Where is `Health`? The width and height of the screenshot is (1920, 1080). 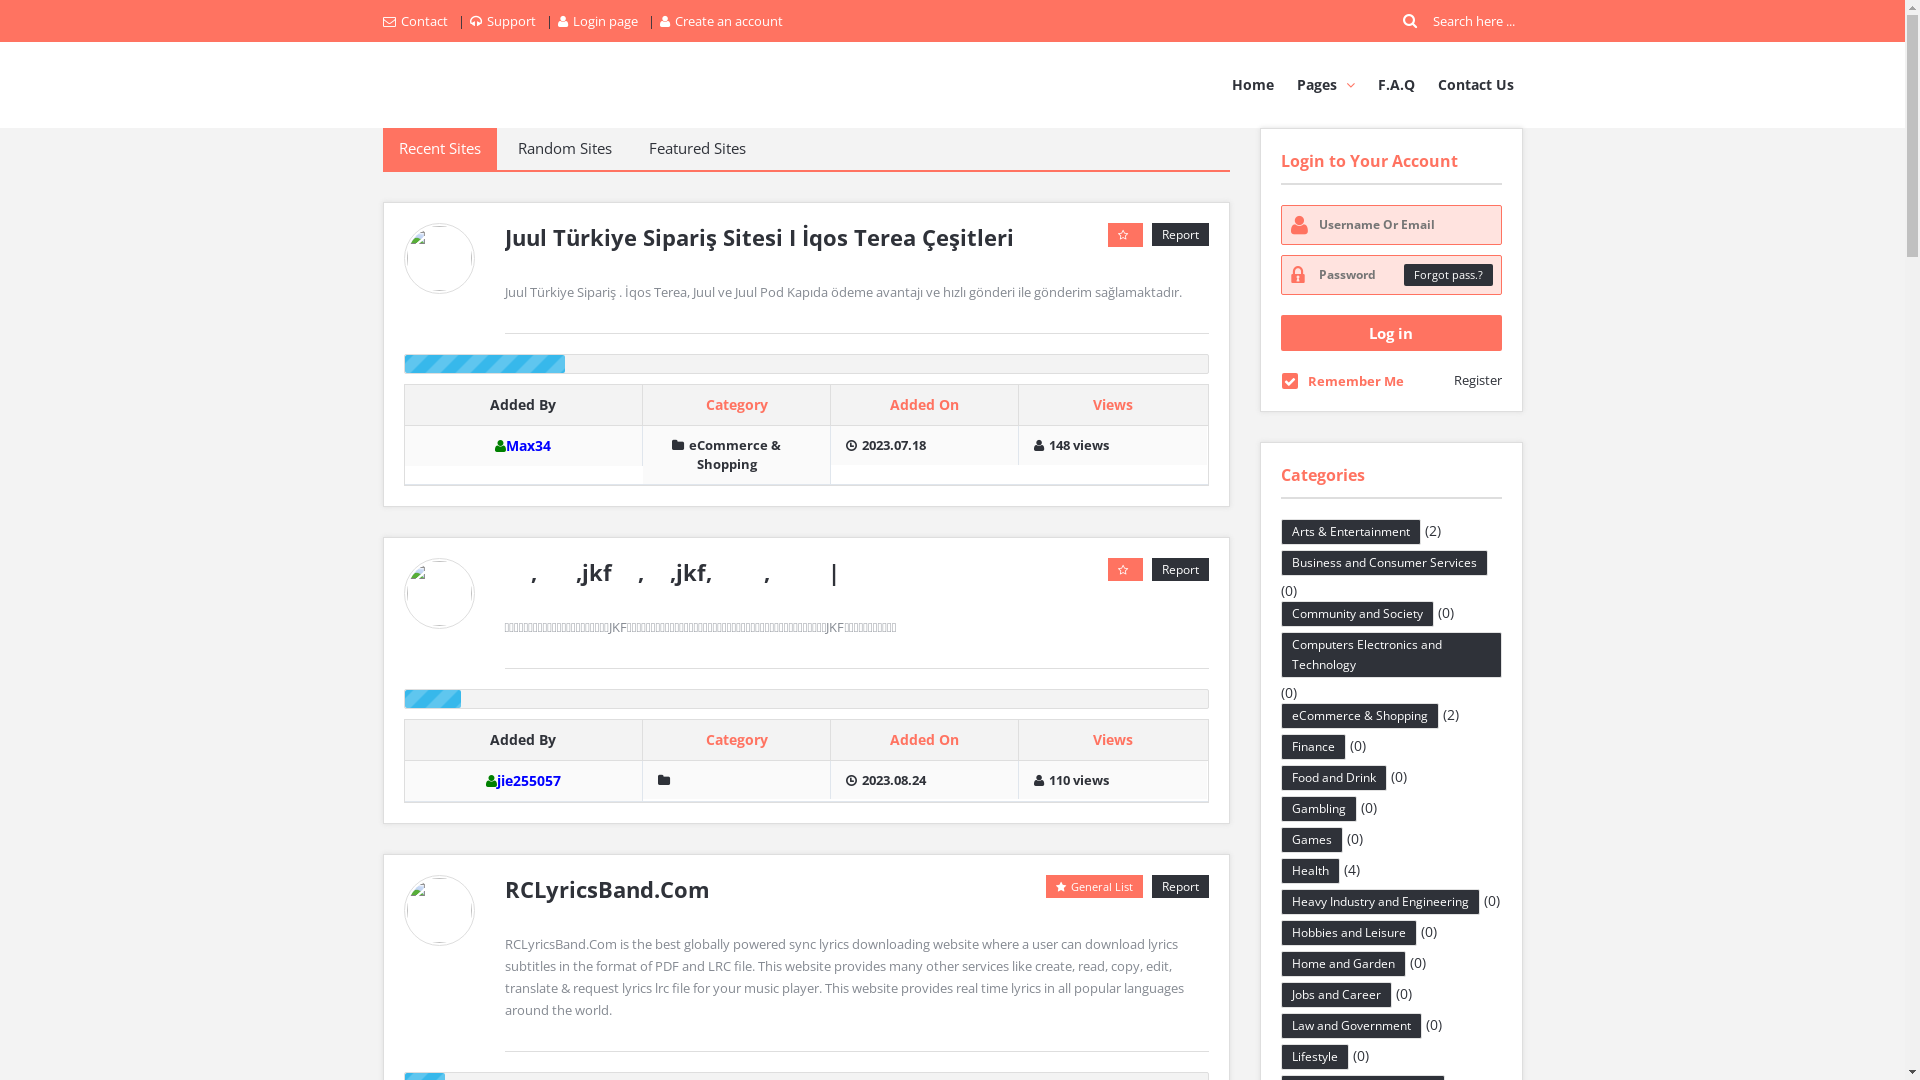
Health is located at coordinates (1310, 871).